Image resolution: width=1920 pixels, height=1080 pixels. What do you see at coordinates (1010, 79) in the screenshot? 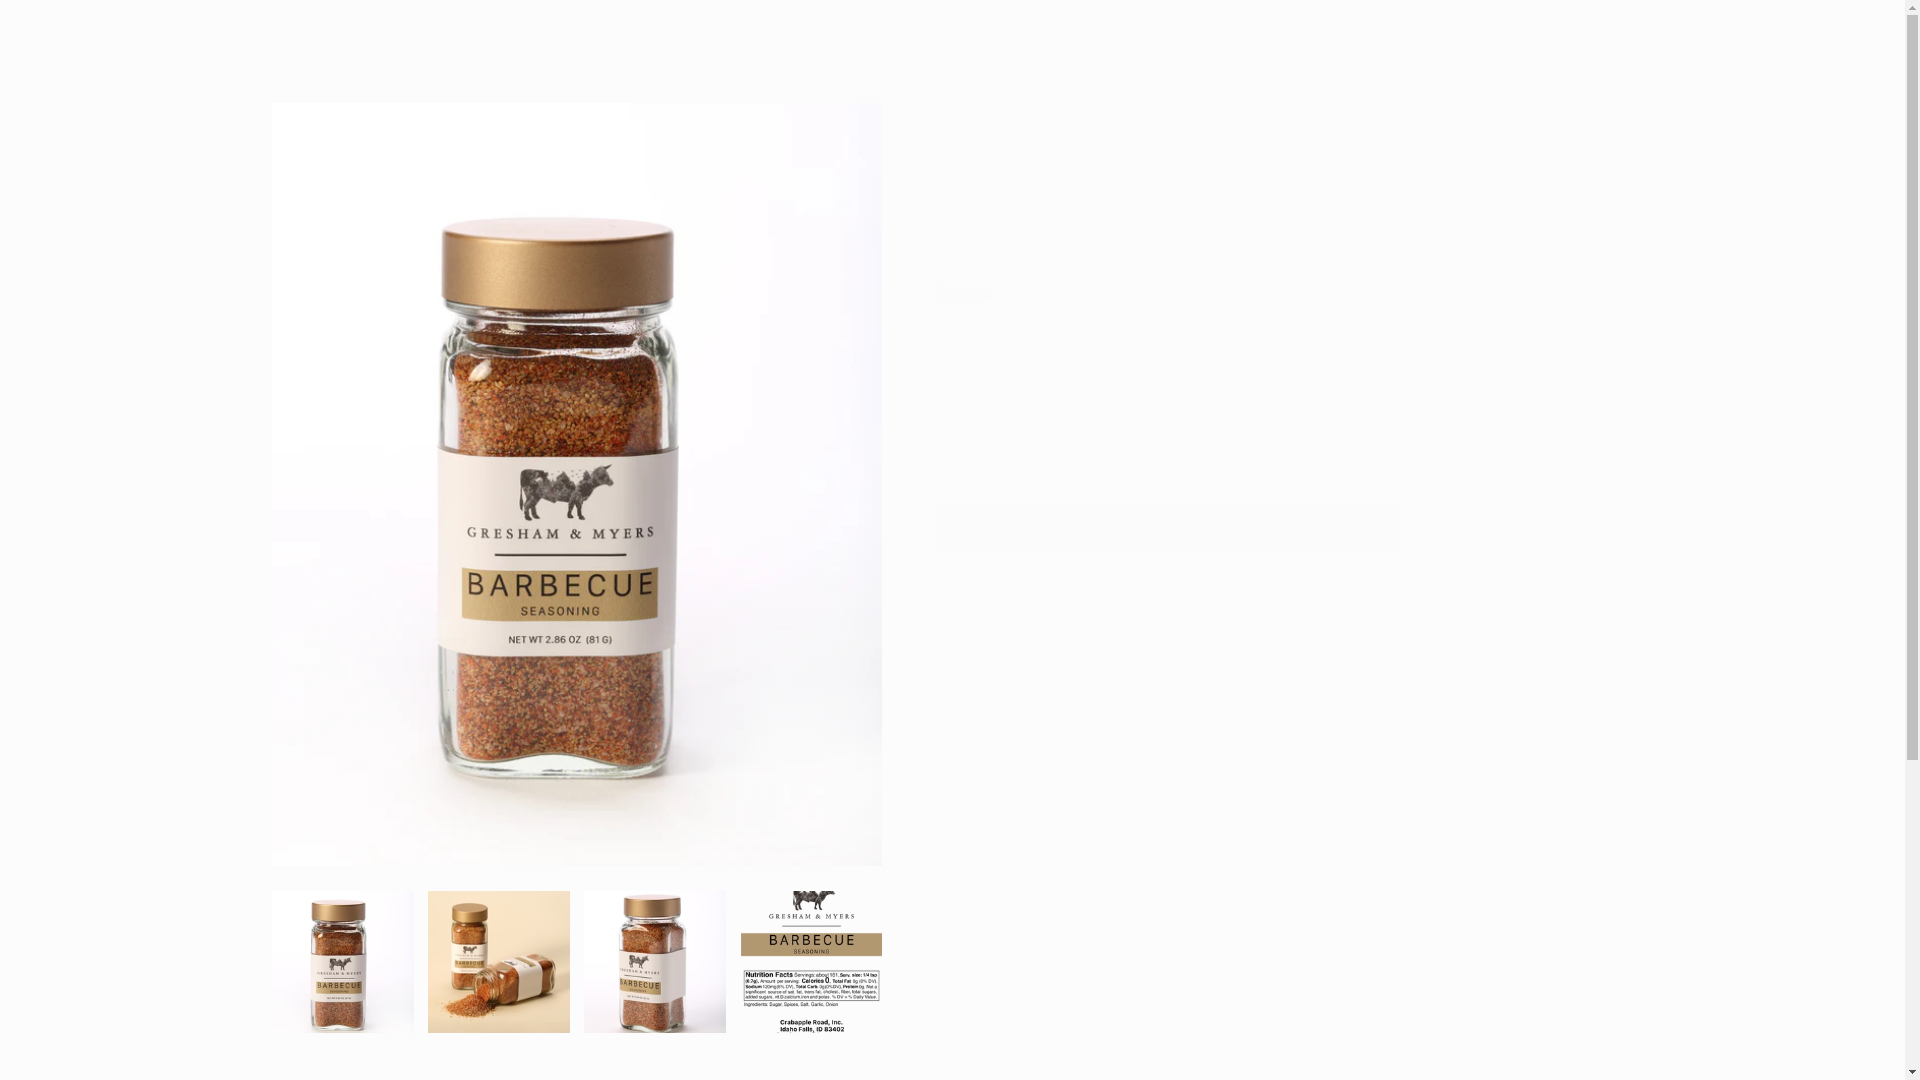
I see `Recipes` at bounding box center [1010, 79].